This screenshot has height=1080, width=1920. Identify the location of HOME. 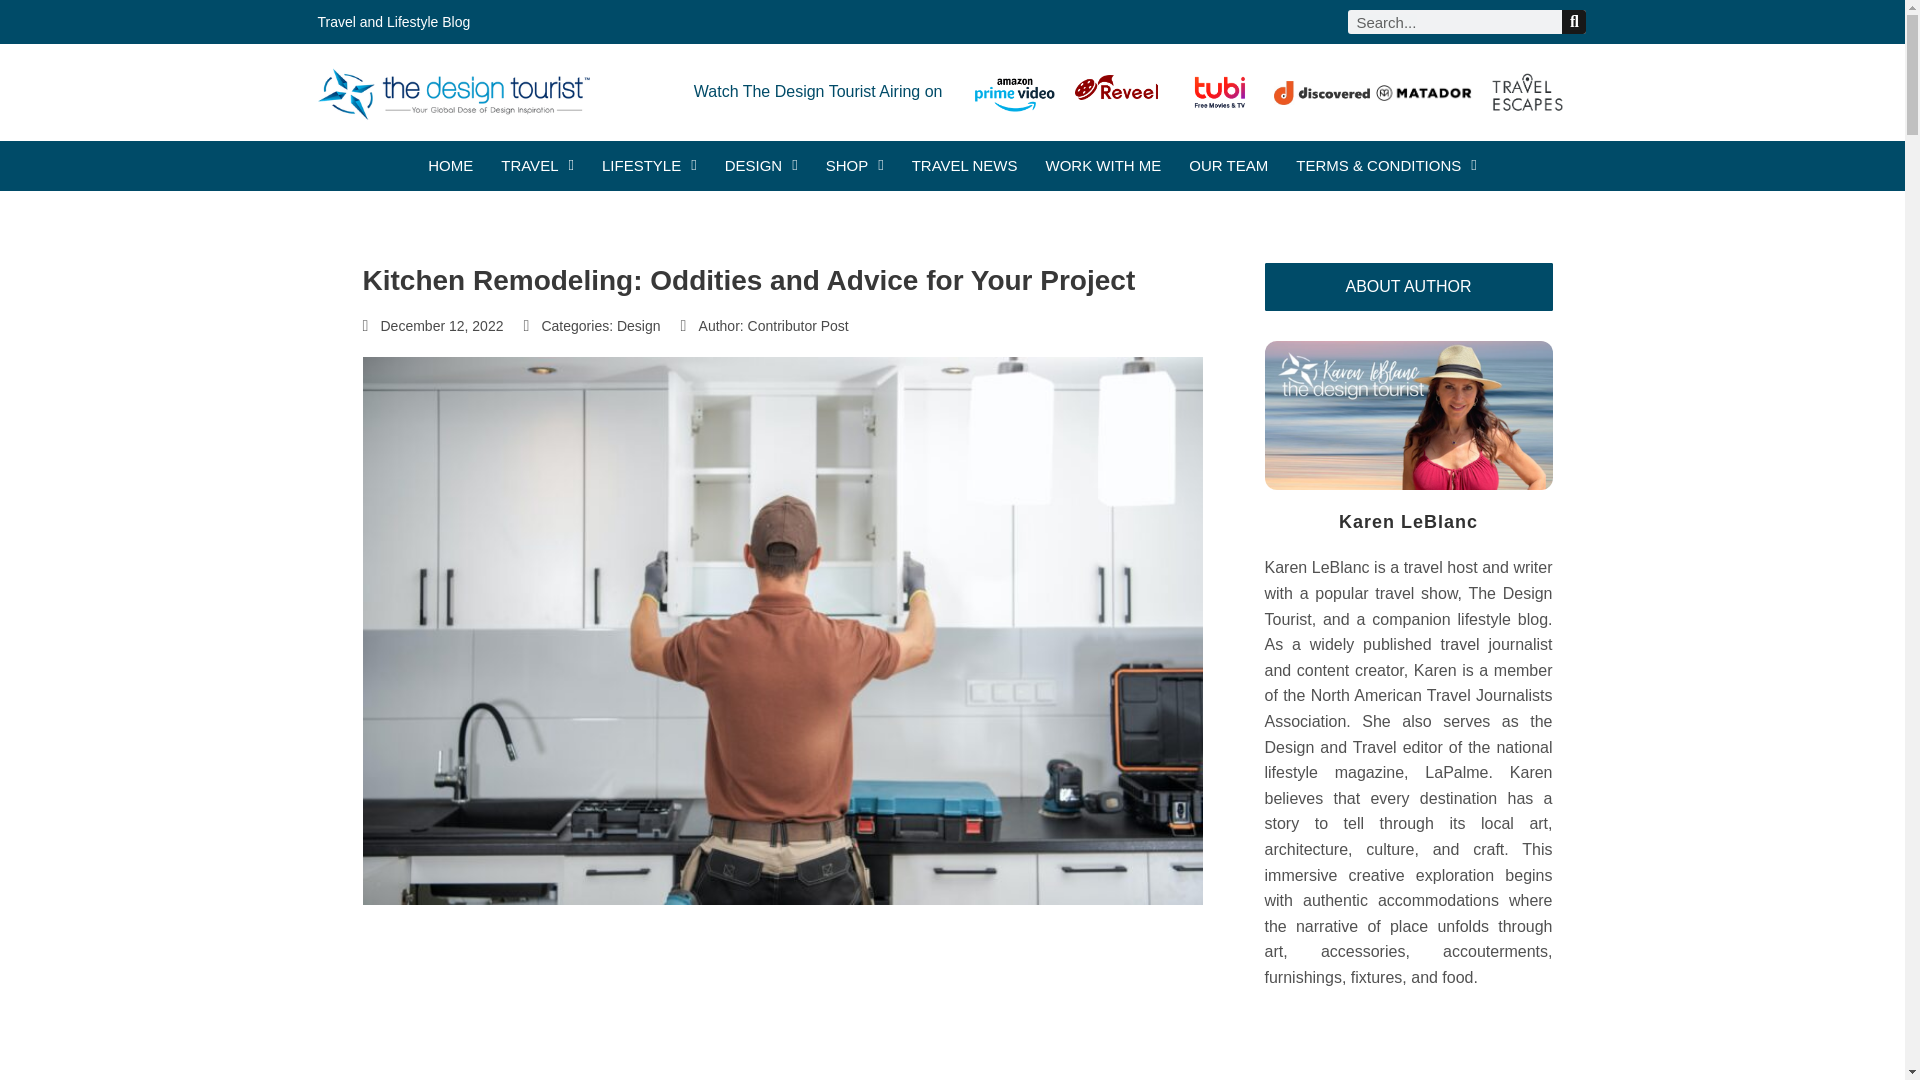
(450, 166).